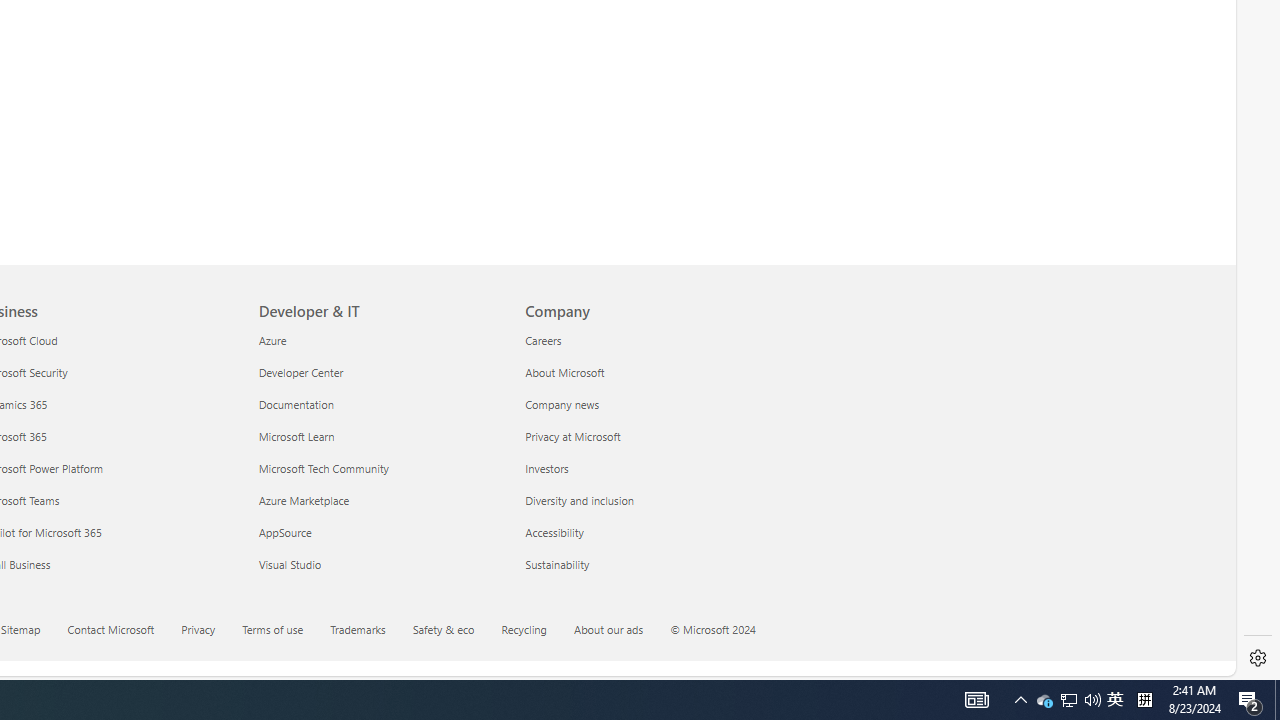 Image resolution: width=1280 pixels, height=720 pixels. I want to click on About Microsoft Company, so click(564, 372).